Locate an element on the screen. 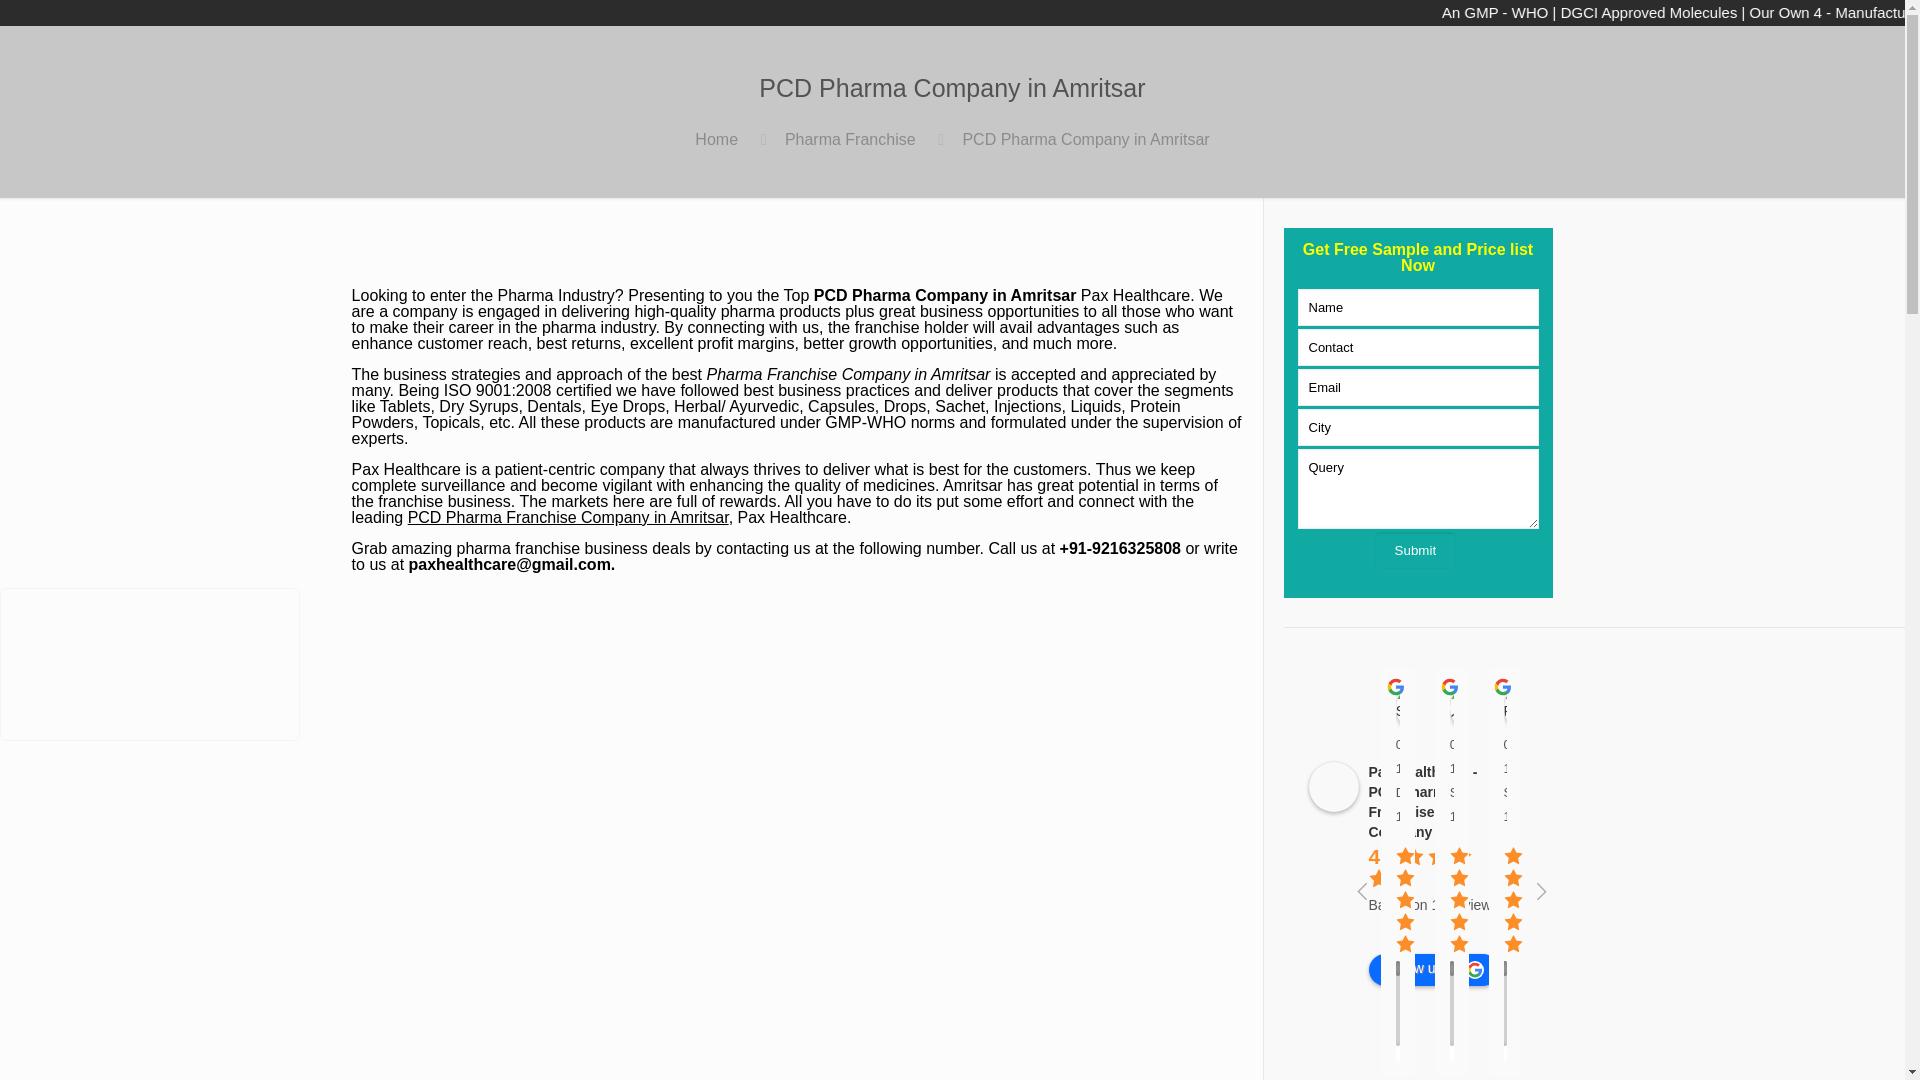 The height and width of the screenshot is (1080, 1920). LinkedIn is located at coordinates (1552, 50).